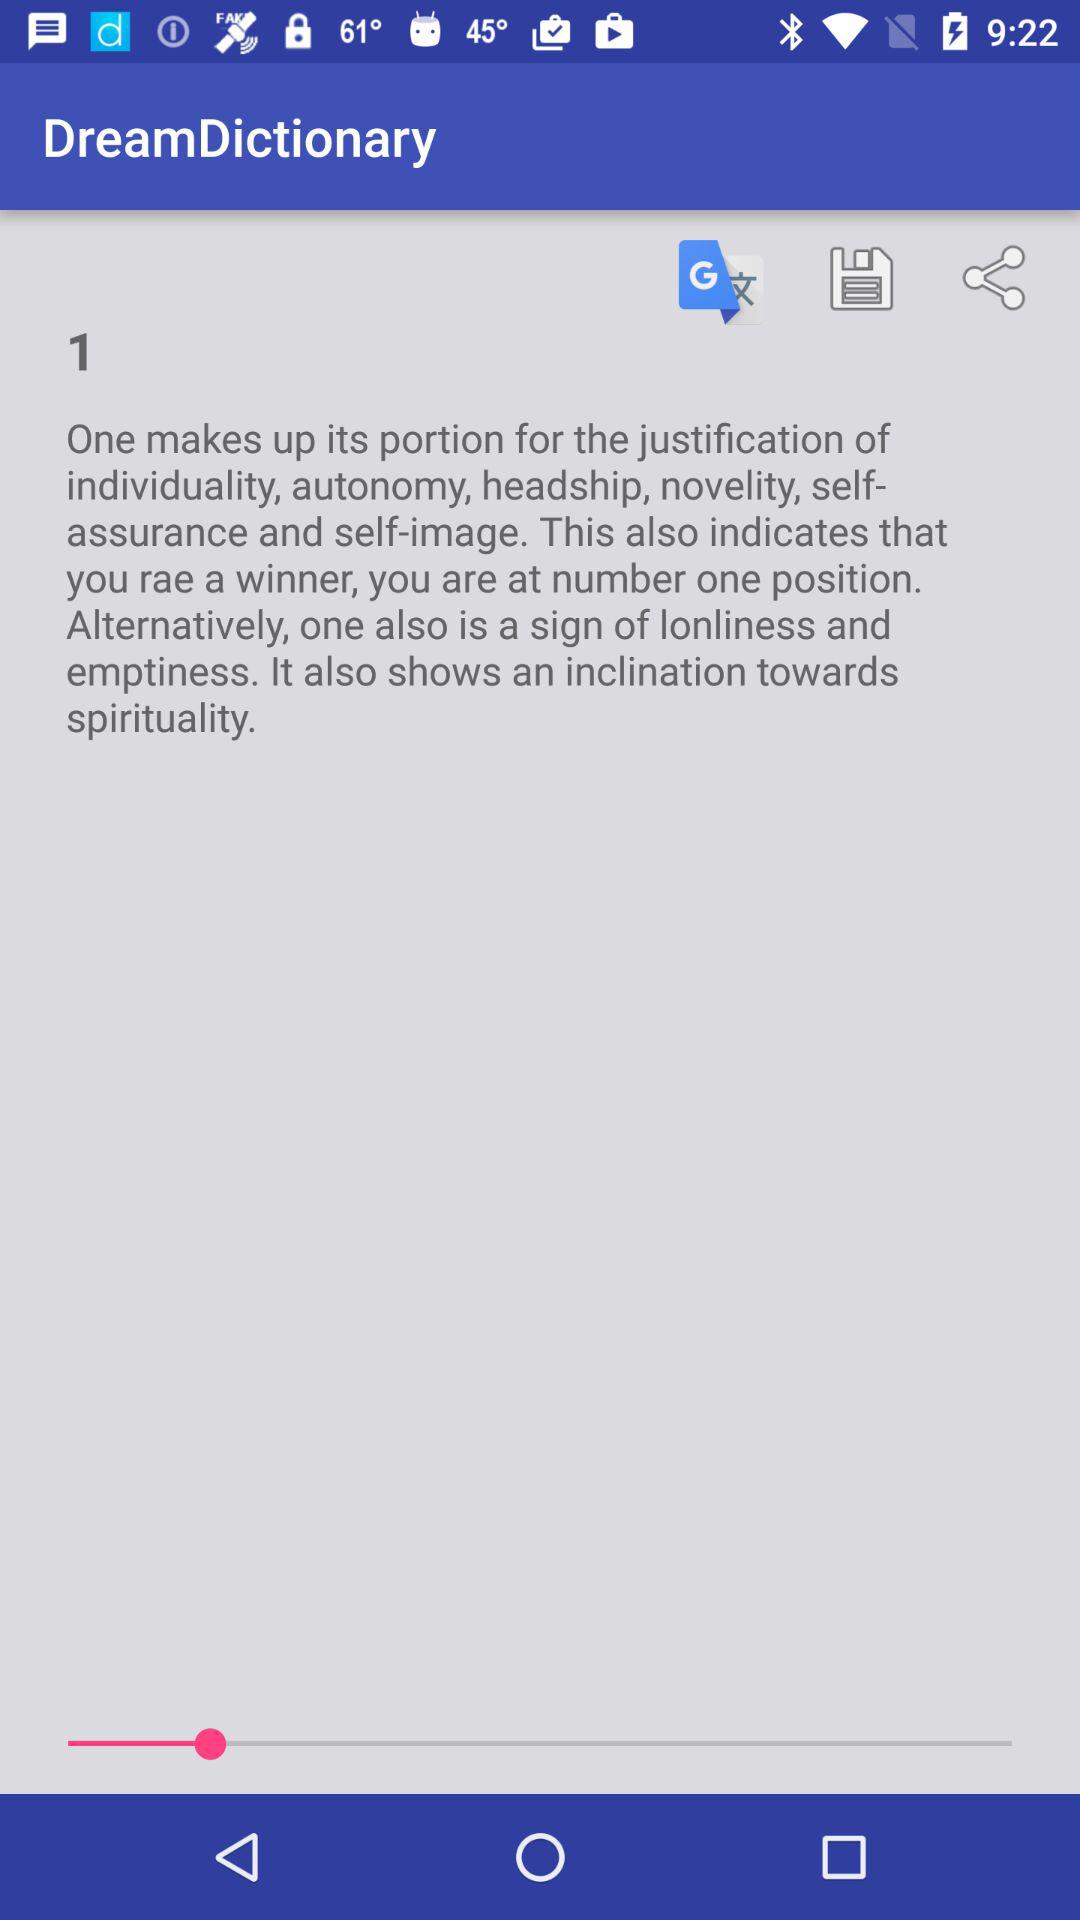 Image resolution: width=1080 pixels, height=1920 pixels. I want to click on tap item next to the 1, so click(721, 282).